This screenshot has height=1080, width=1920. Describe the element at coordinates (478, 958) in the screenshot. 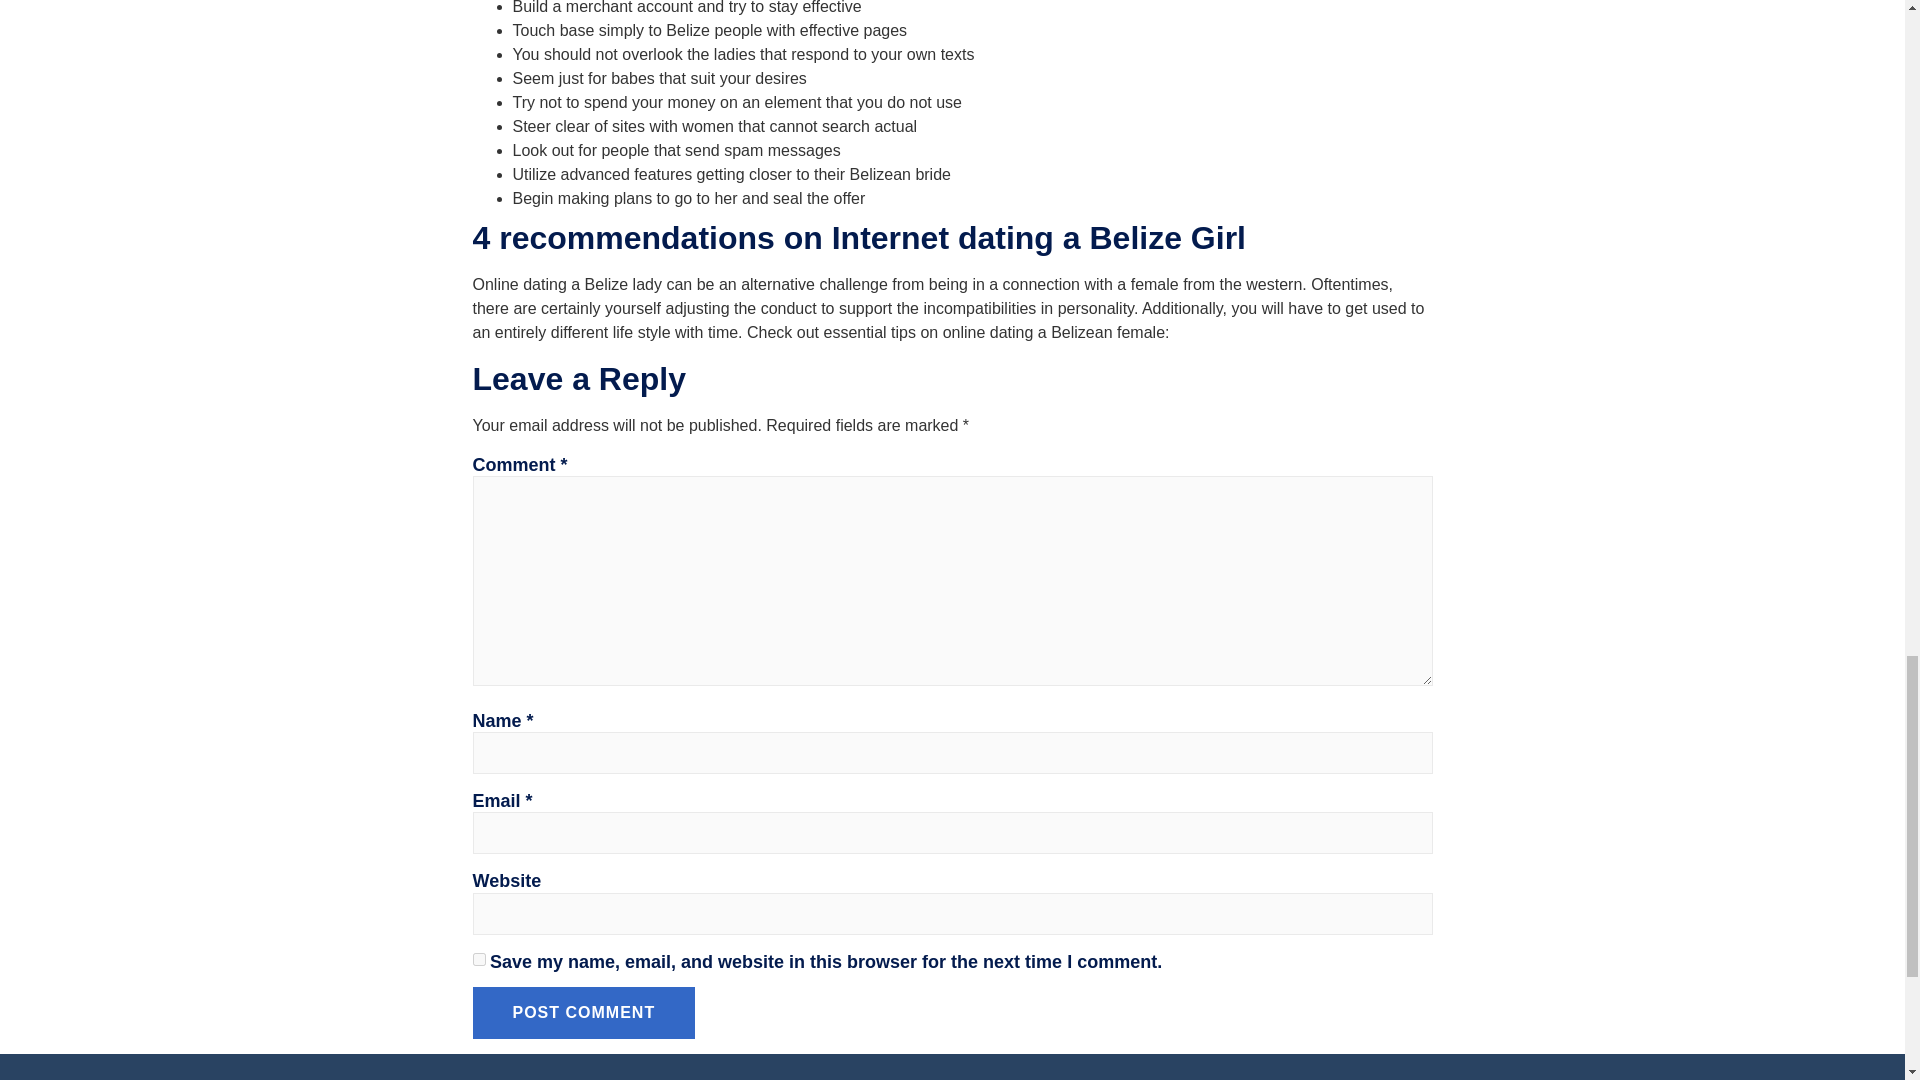

I see `yes` at that location.